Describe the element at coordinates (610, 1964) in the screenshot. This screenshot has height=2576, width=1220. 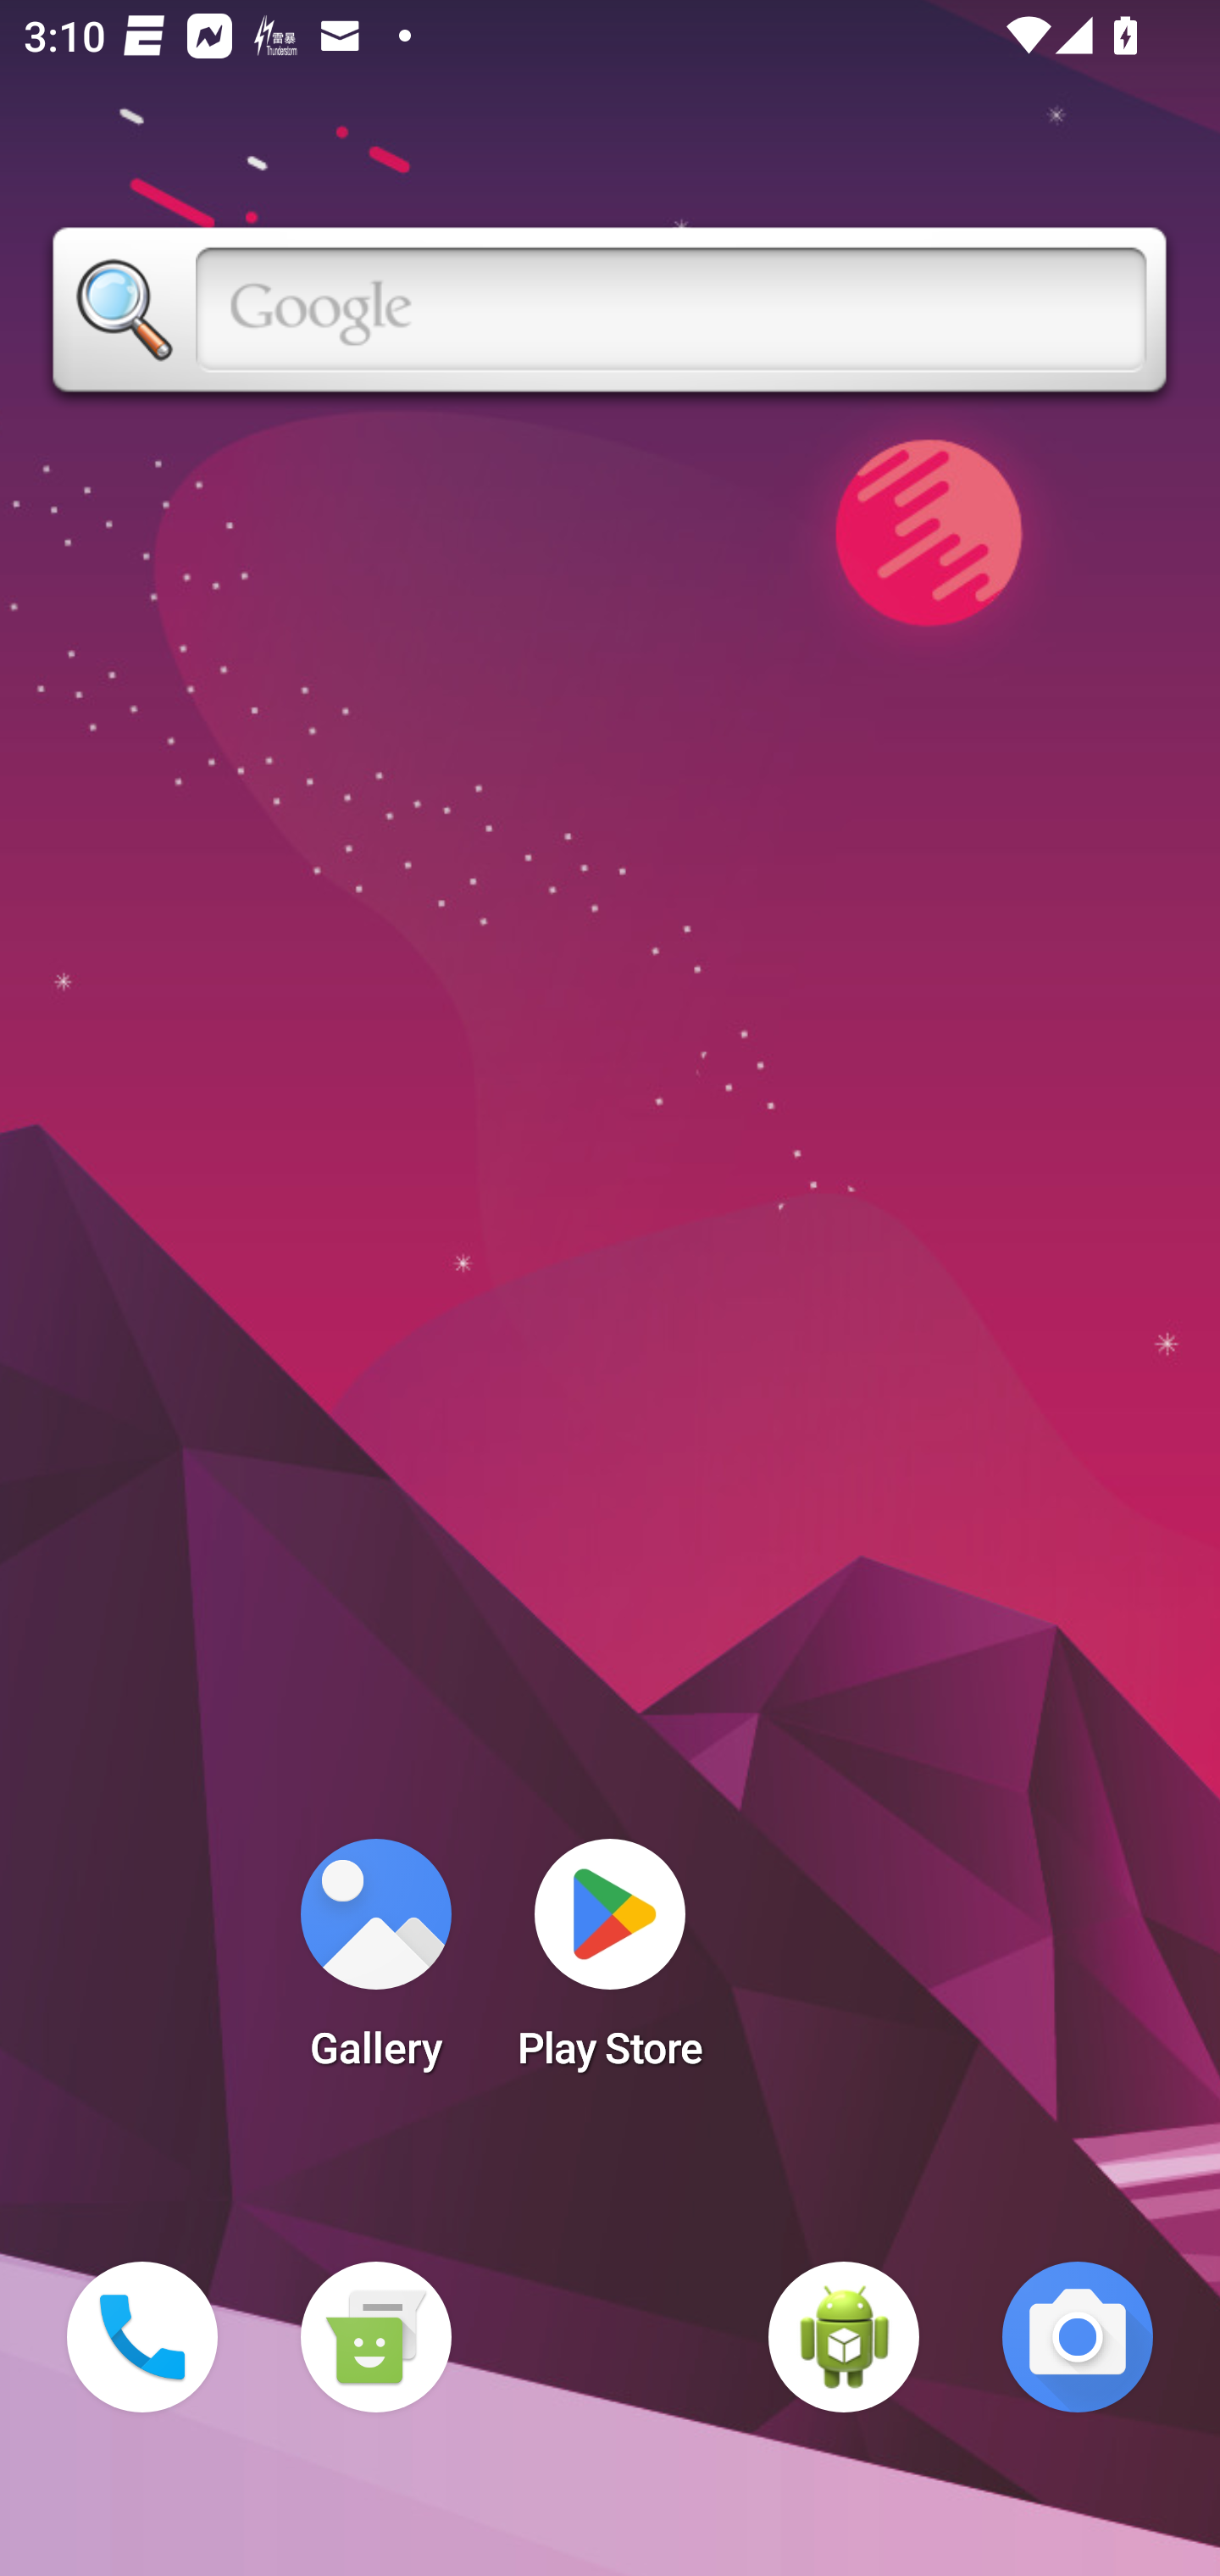
I see `Play Store` at that location.